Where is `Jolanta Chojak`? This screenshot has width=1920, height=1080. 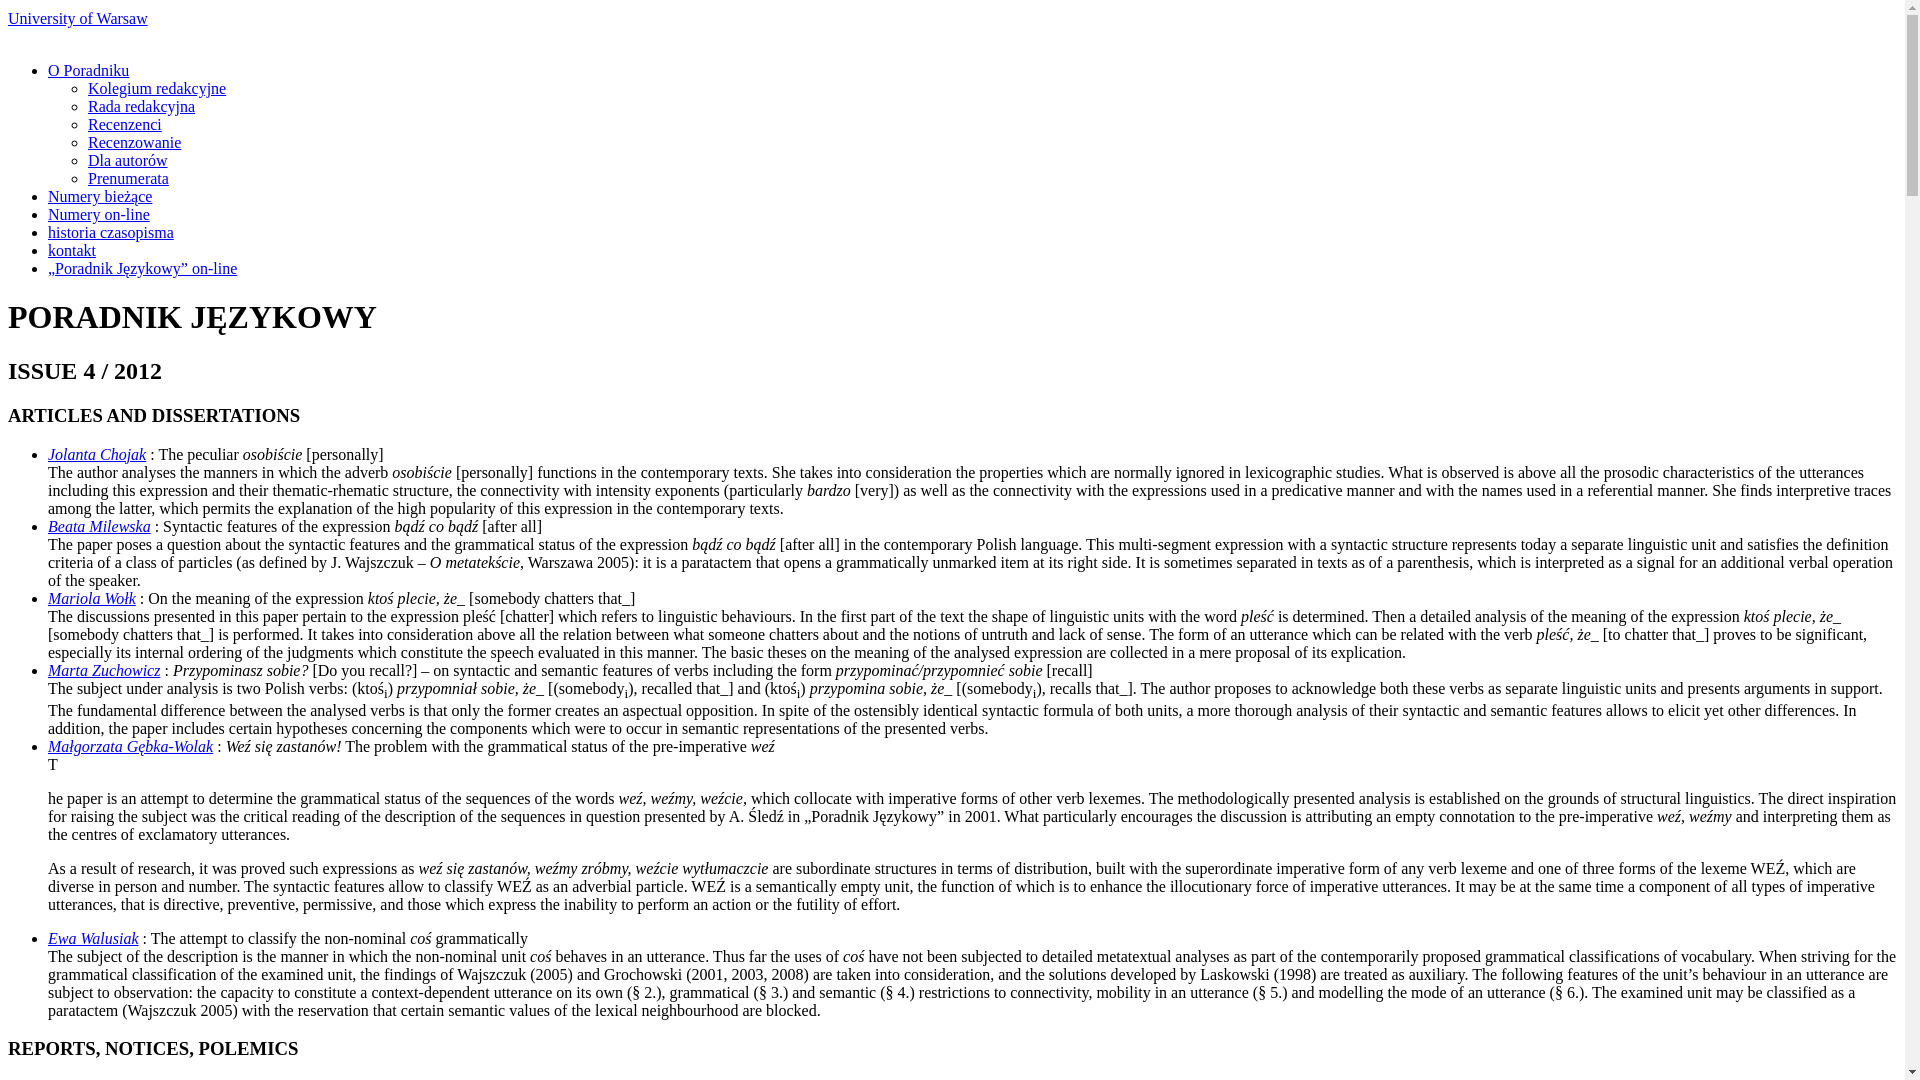
Jolanta Chojak is located at coordinates (96, 454).